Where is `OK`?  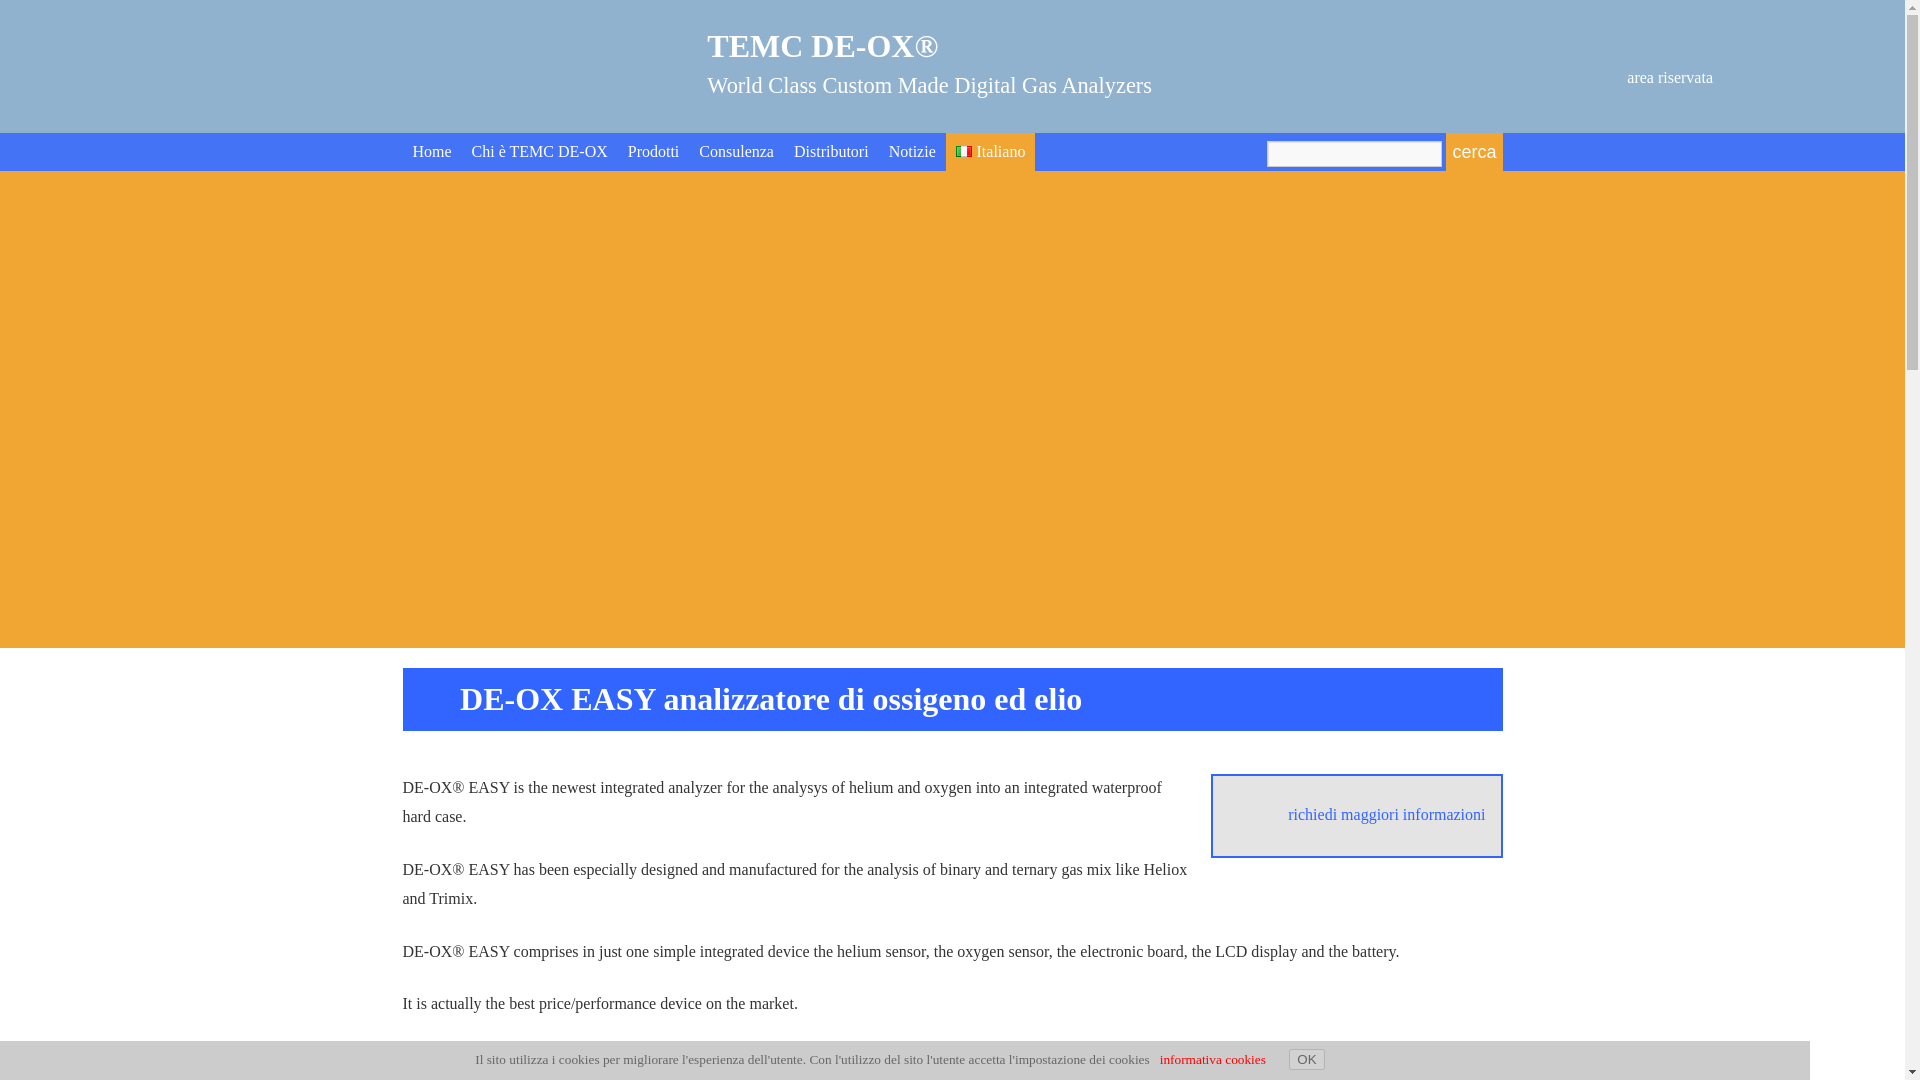 OK is located at coordinates (1306, 1059).